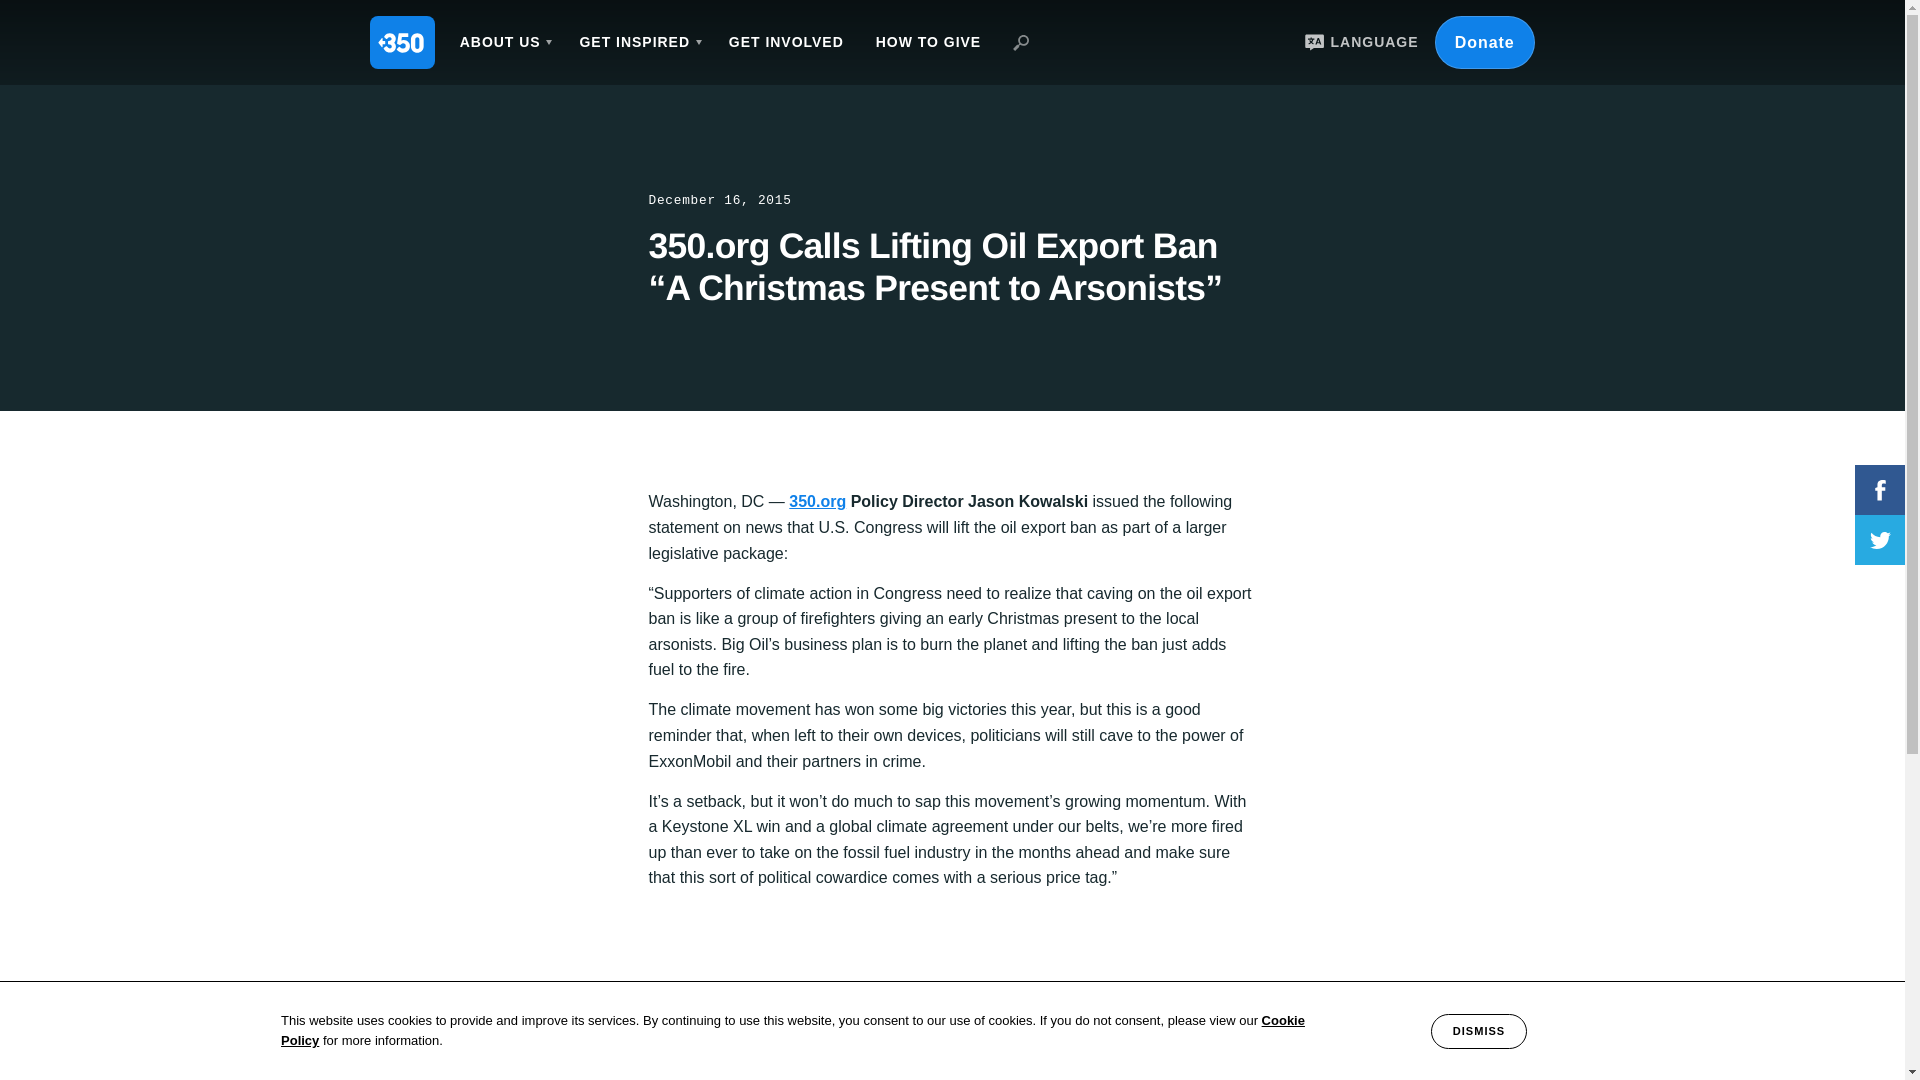 This screenshot has width=1920, height=1080. I want to click on HOW TO GIVE, so click(928, 42).